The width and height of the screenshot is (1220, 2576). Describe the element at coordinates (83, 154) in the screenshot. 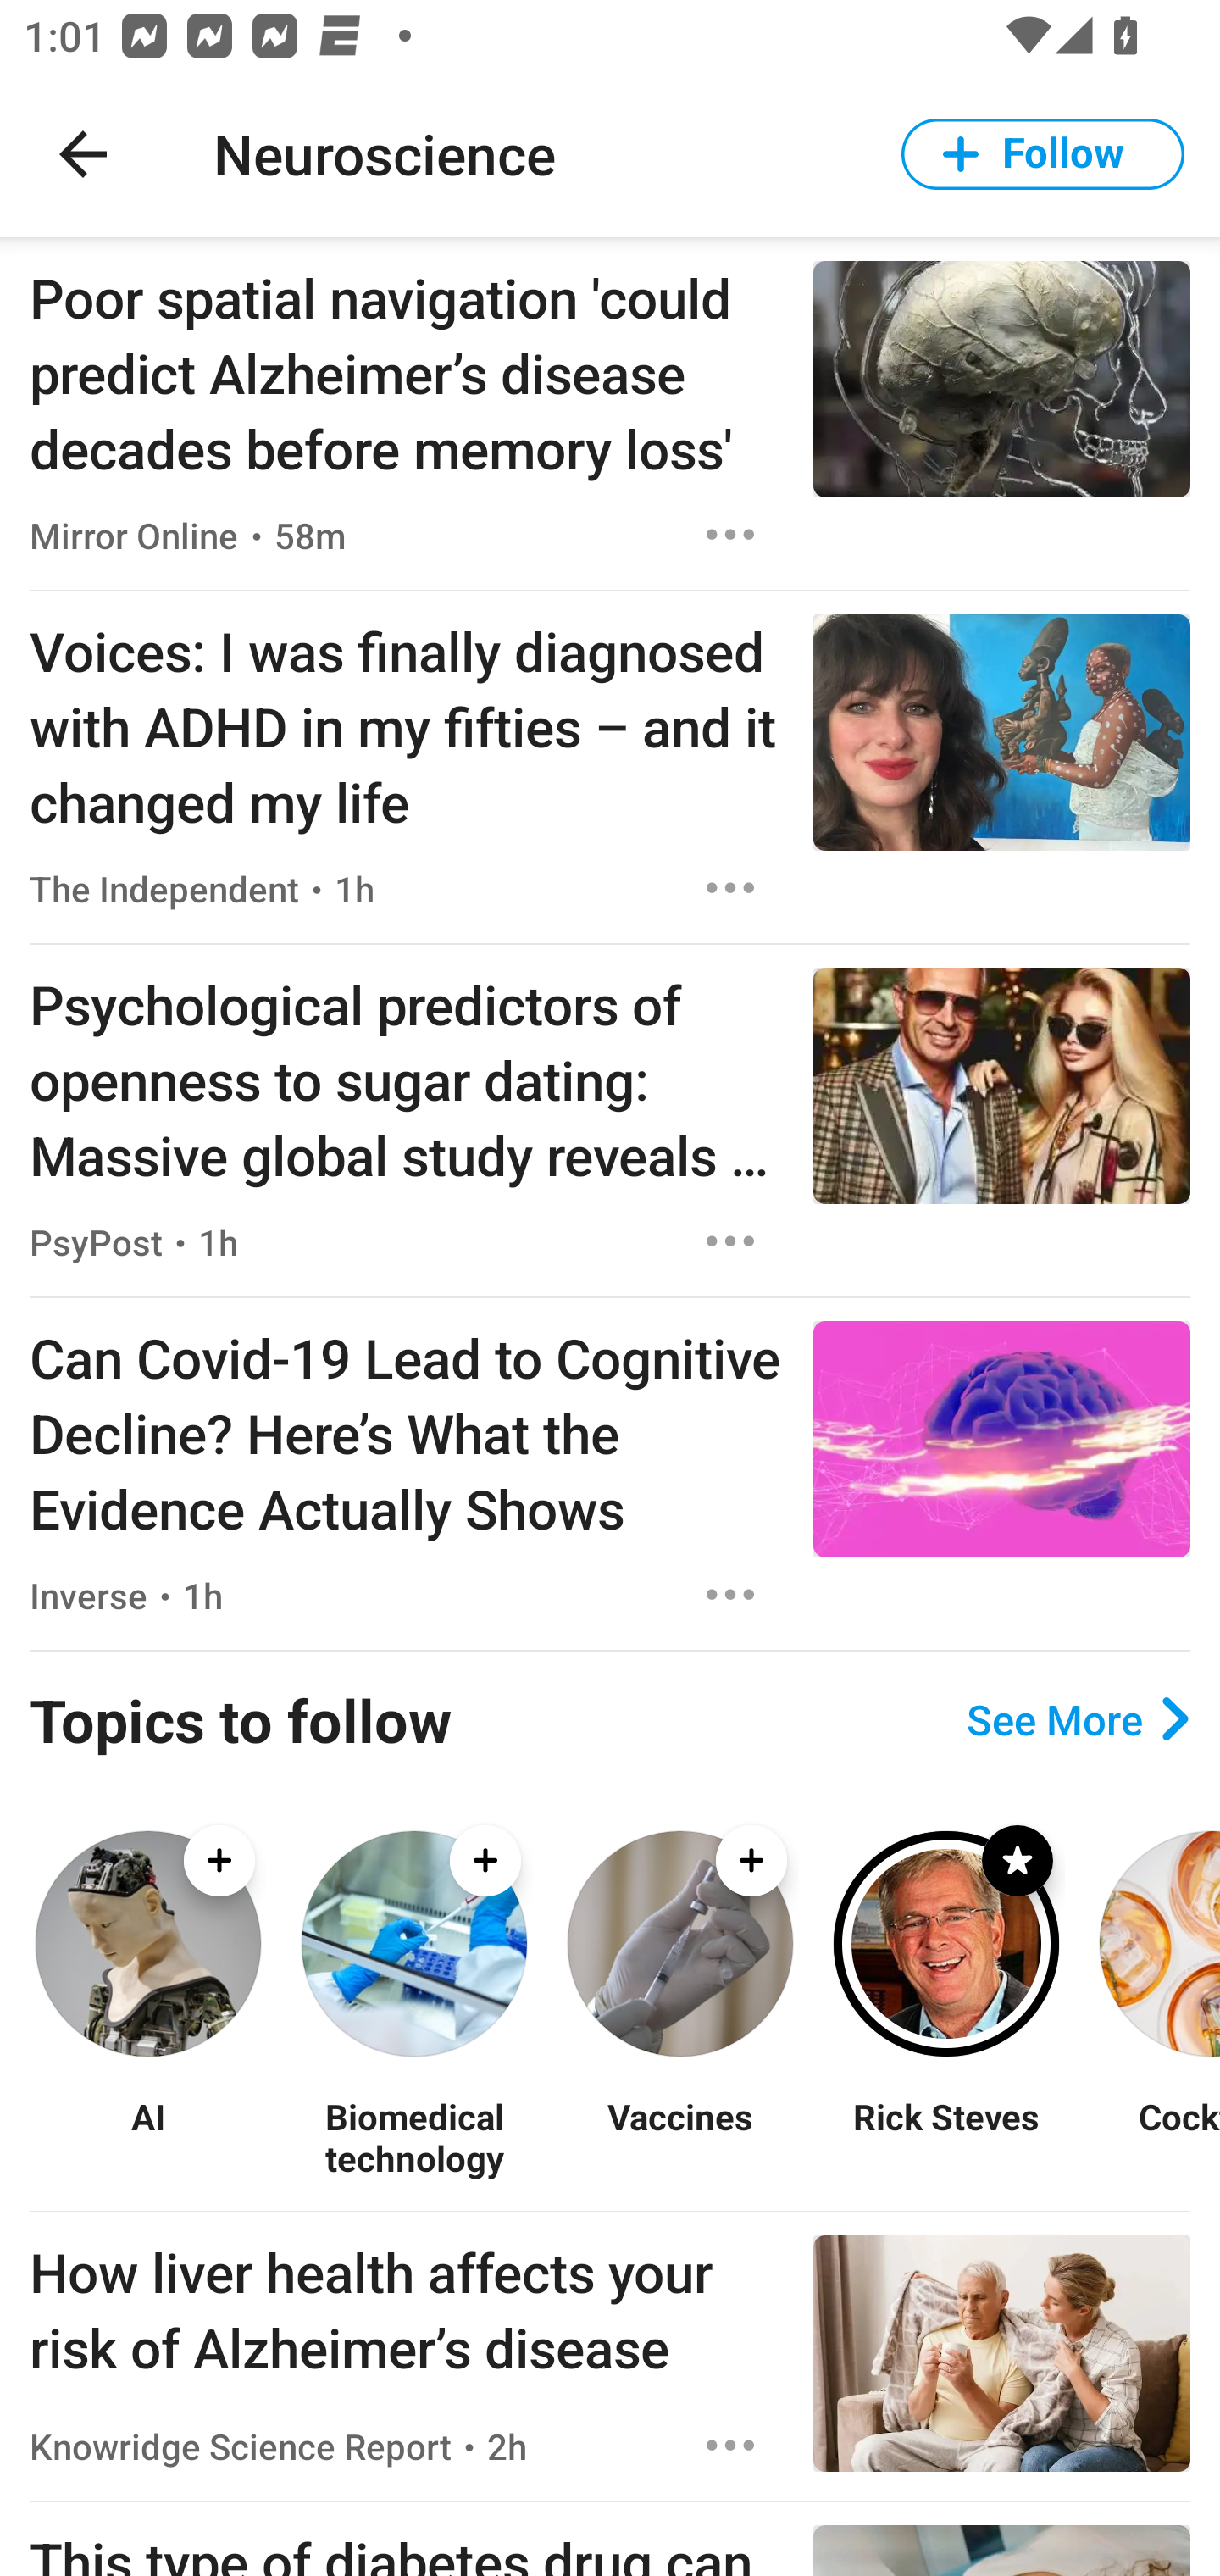

I see `Navigate up` at that location.